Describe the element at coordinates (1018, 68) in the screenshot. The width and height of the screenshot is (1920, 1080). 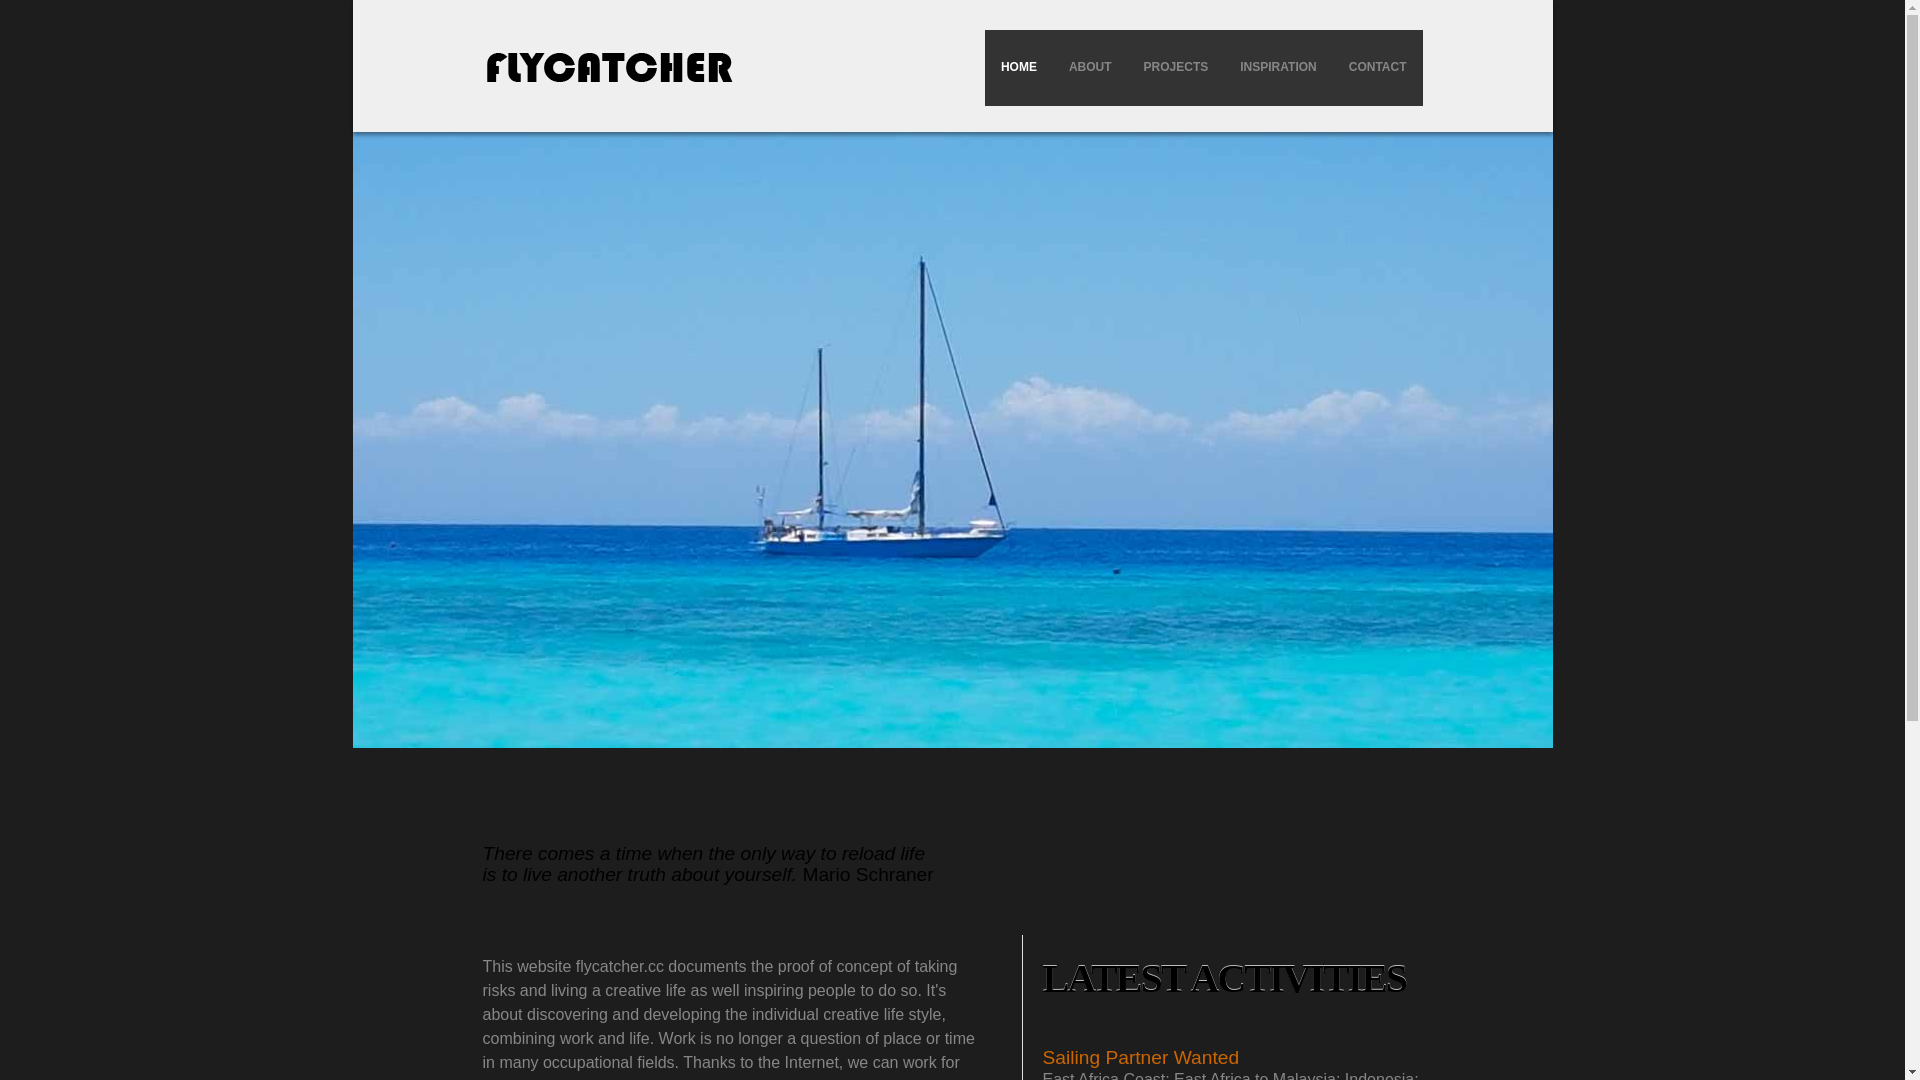
I see `HOME` at that location.